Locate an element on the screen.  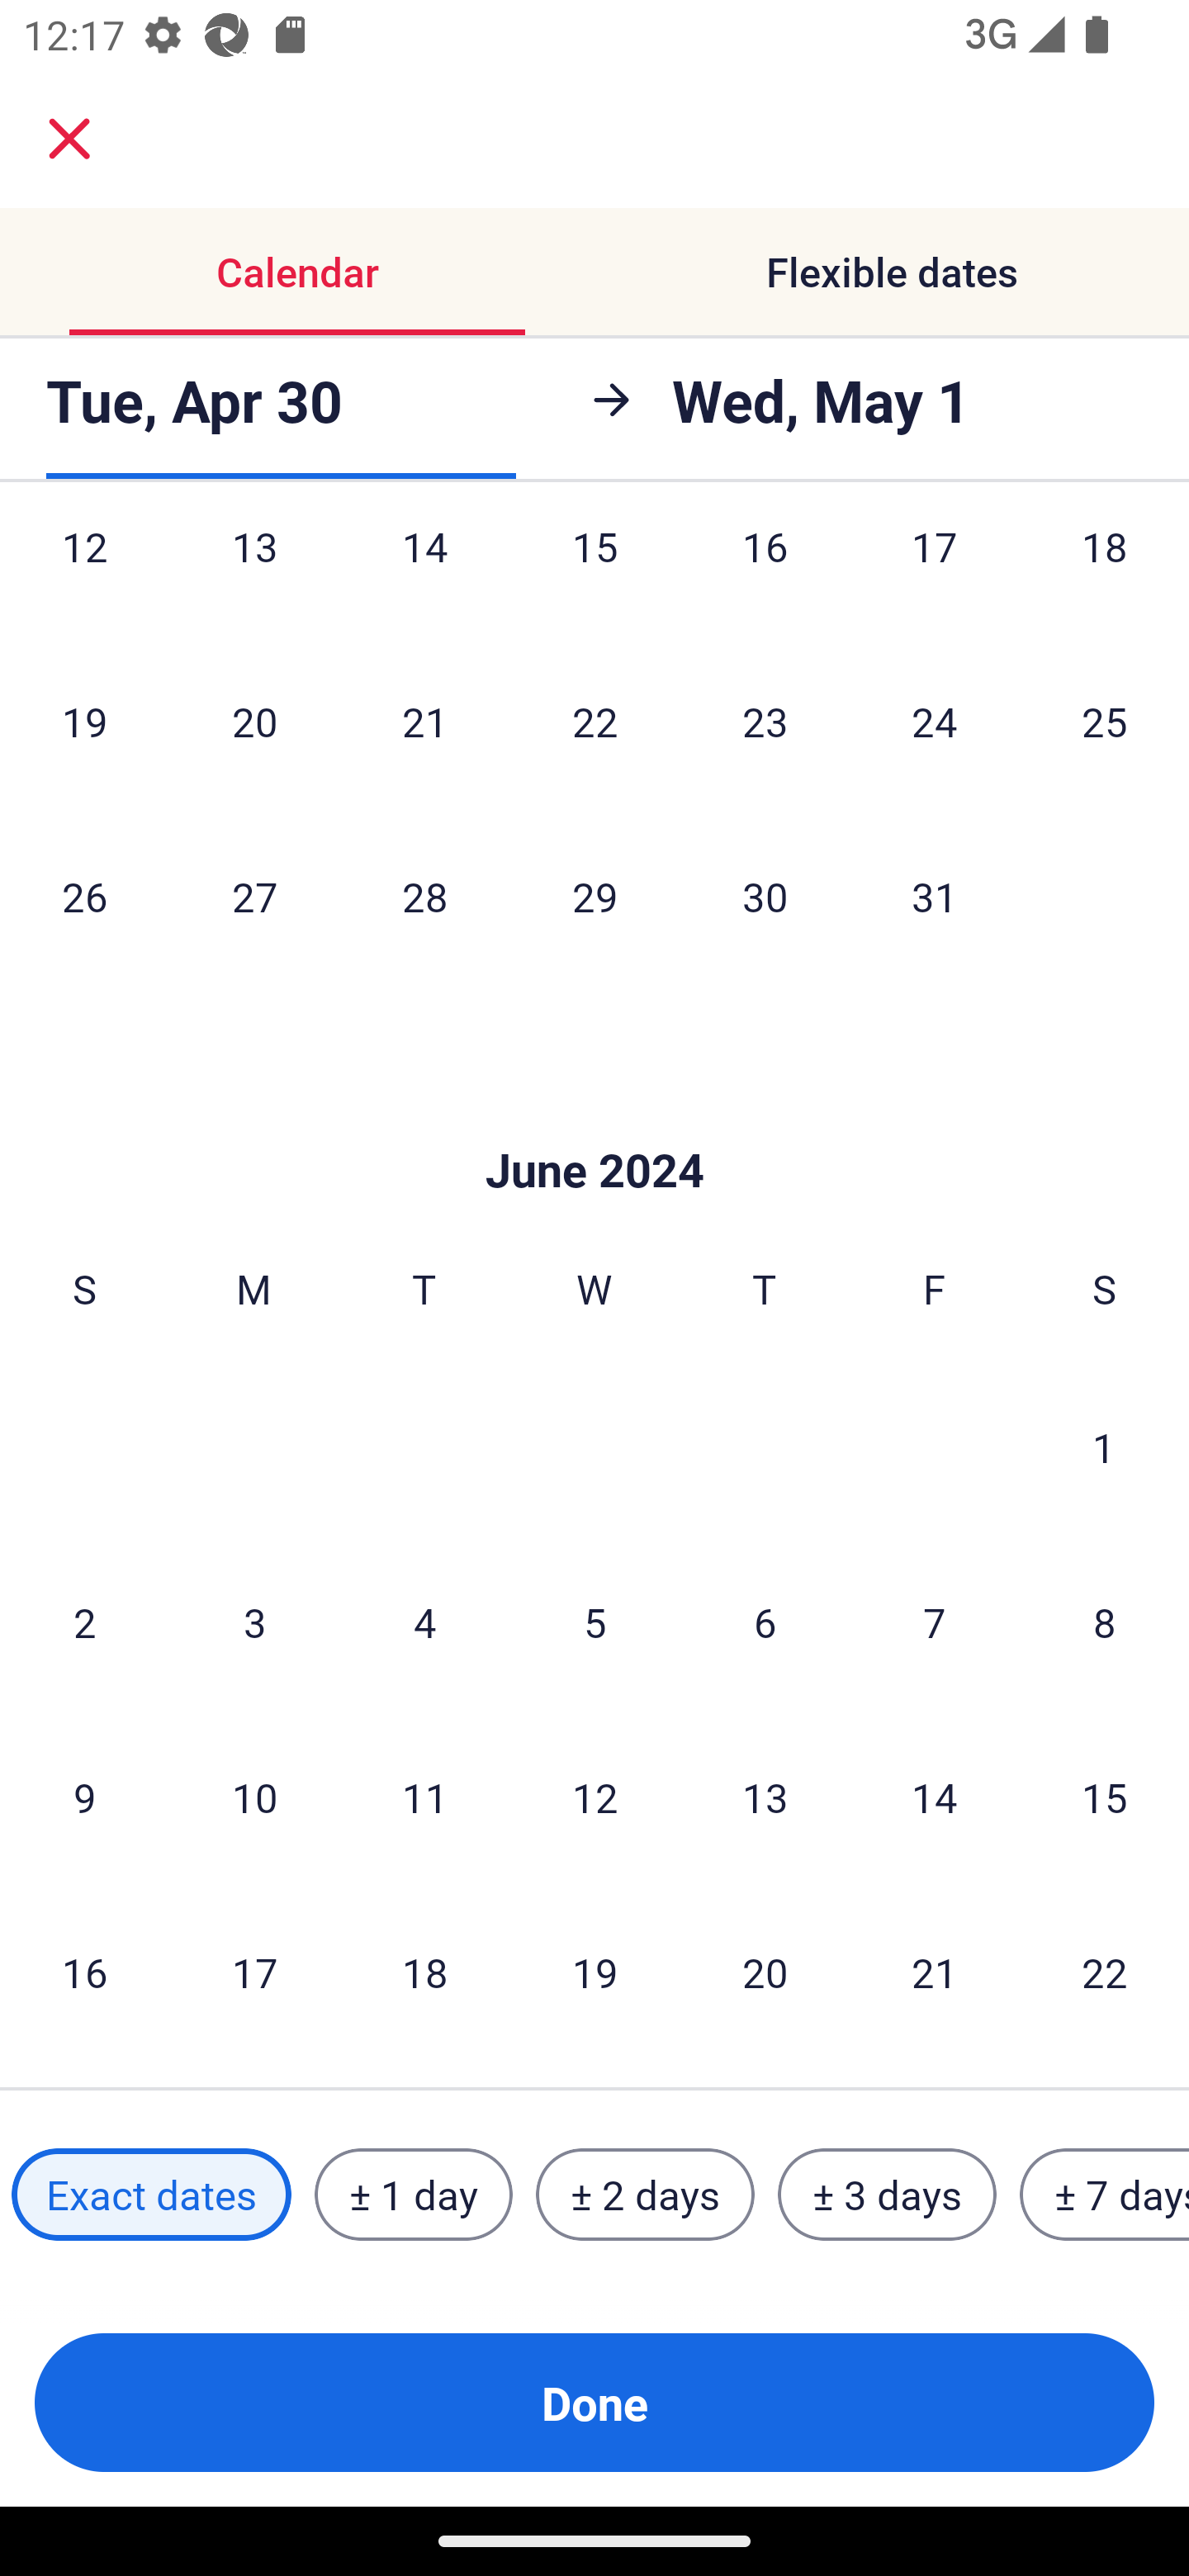
22 Saturday, June 22, 2024 is located at coordinates (1105, 1972).